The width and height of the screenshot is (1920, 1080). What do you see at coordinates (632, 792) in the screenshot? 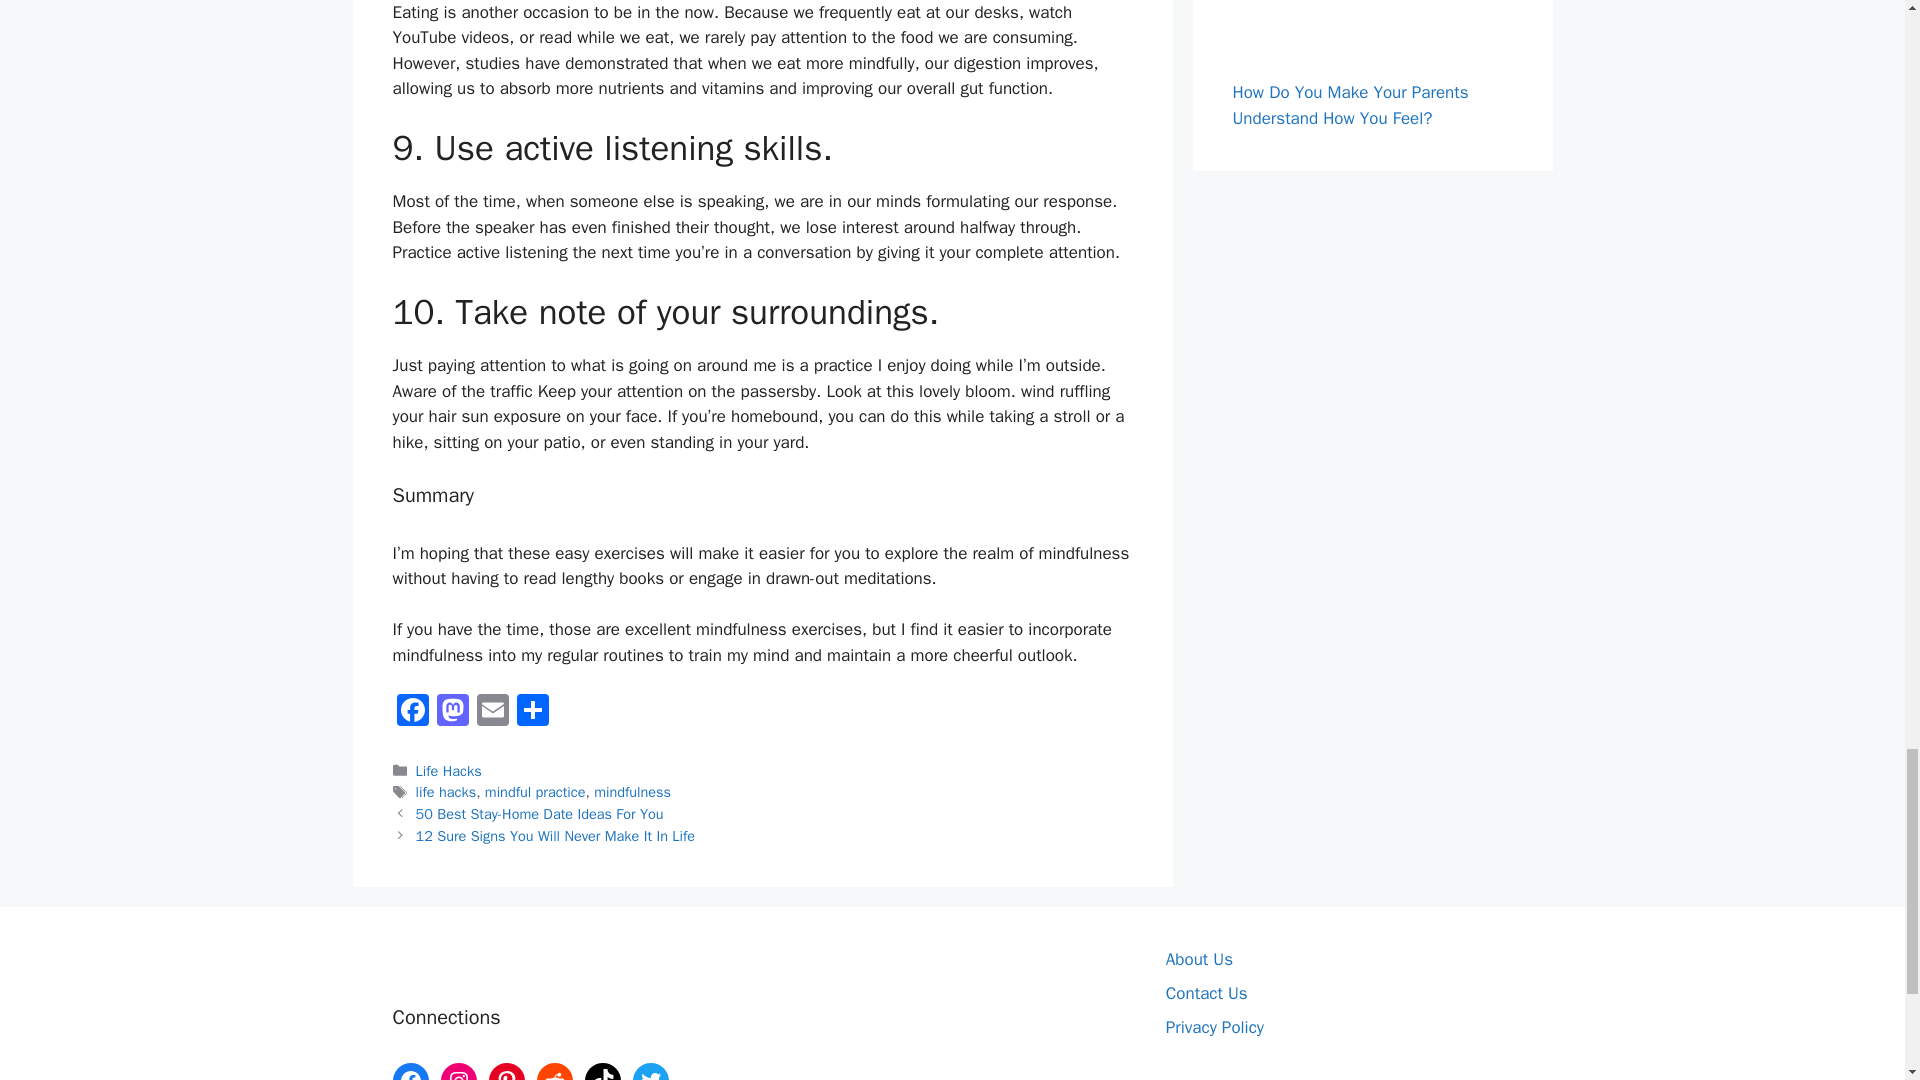
I see `mindfulness` at bounding box center [632, 792].